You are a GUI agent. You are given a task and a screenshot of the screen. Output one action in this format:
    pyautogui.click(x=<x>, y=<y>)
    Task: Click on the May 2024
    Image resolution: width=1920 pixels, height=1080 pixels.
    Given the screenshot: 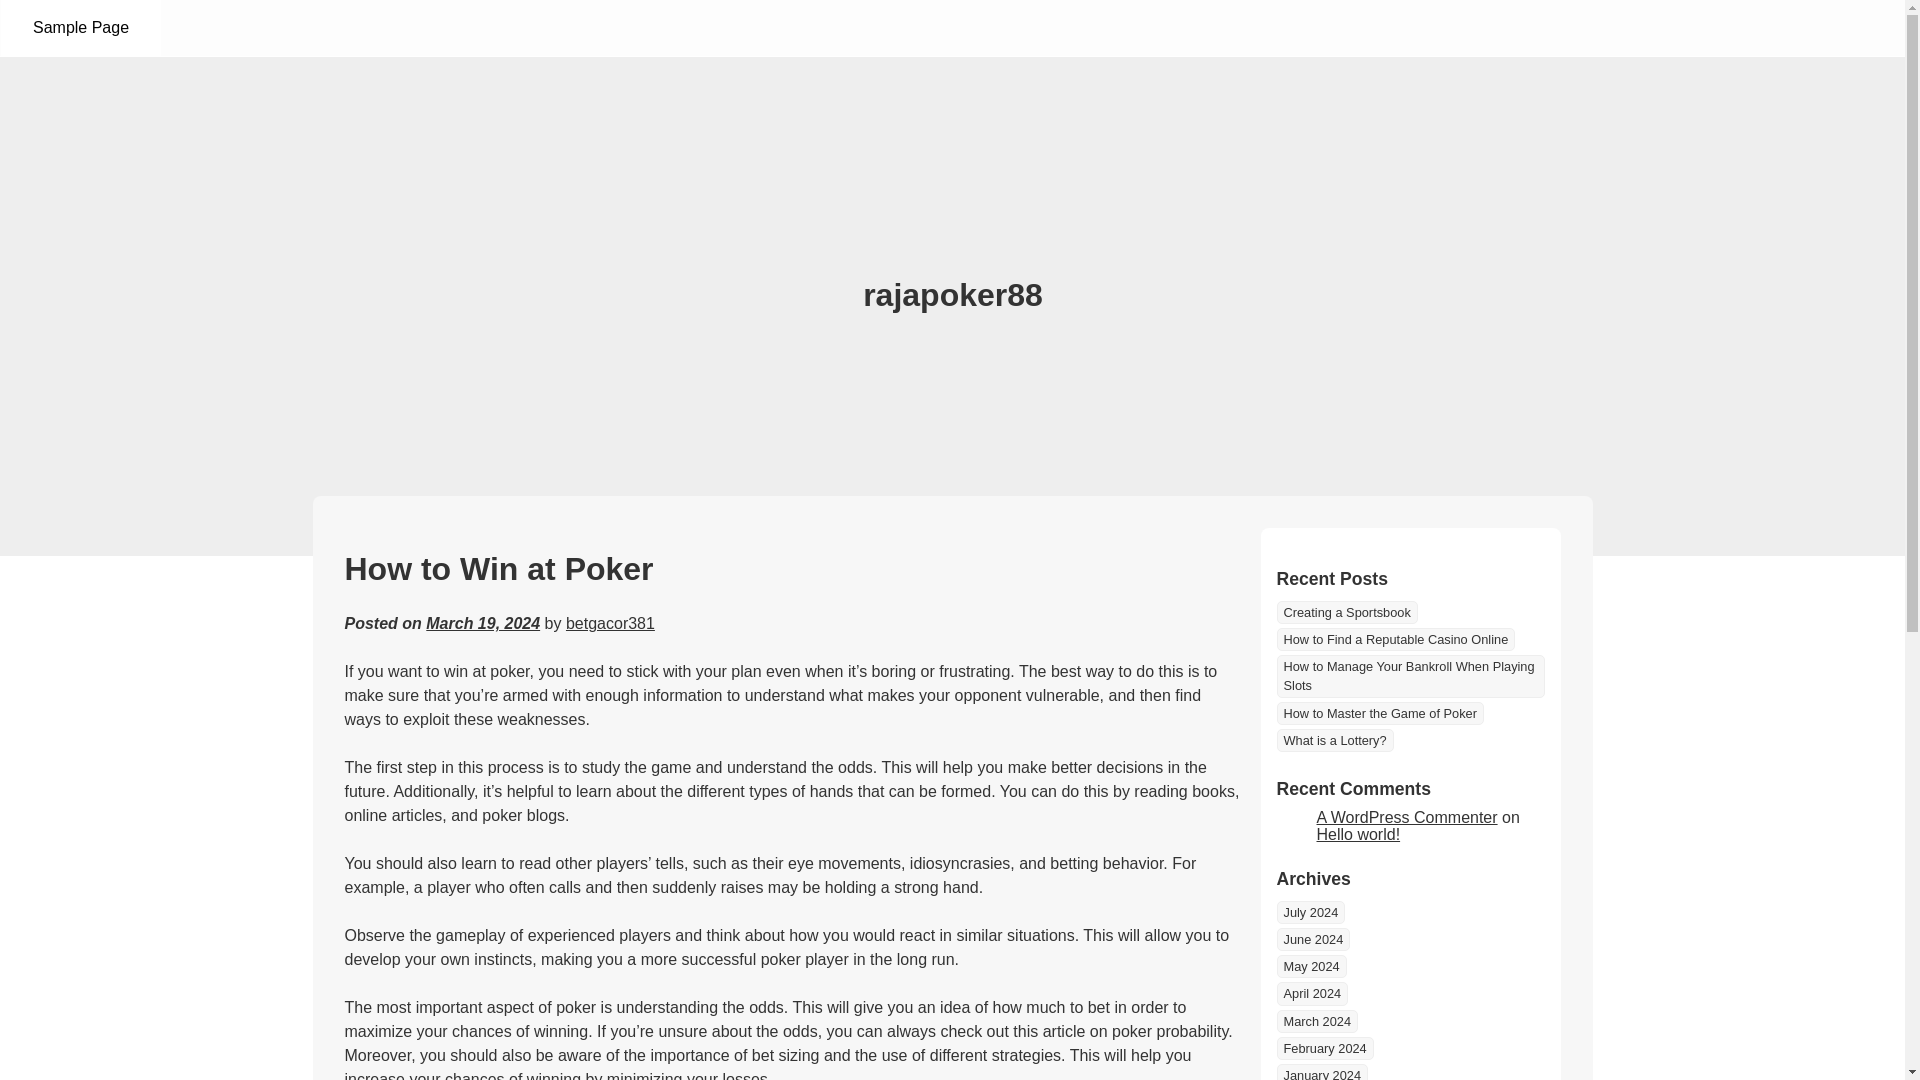 What is the action you would take?
    pyautogui.click(x=1310, y=966)
    